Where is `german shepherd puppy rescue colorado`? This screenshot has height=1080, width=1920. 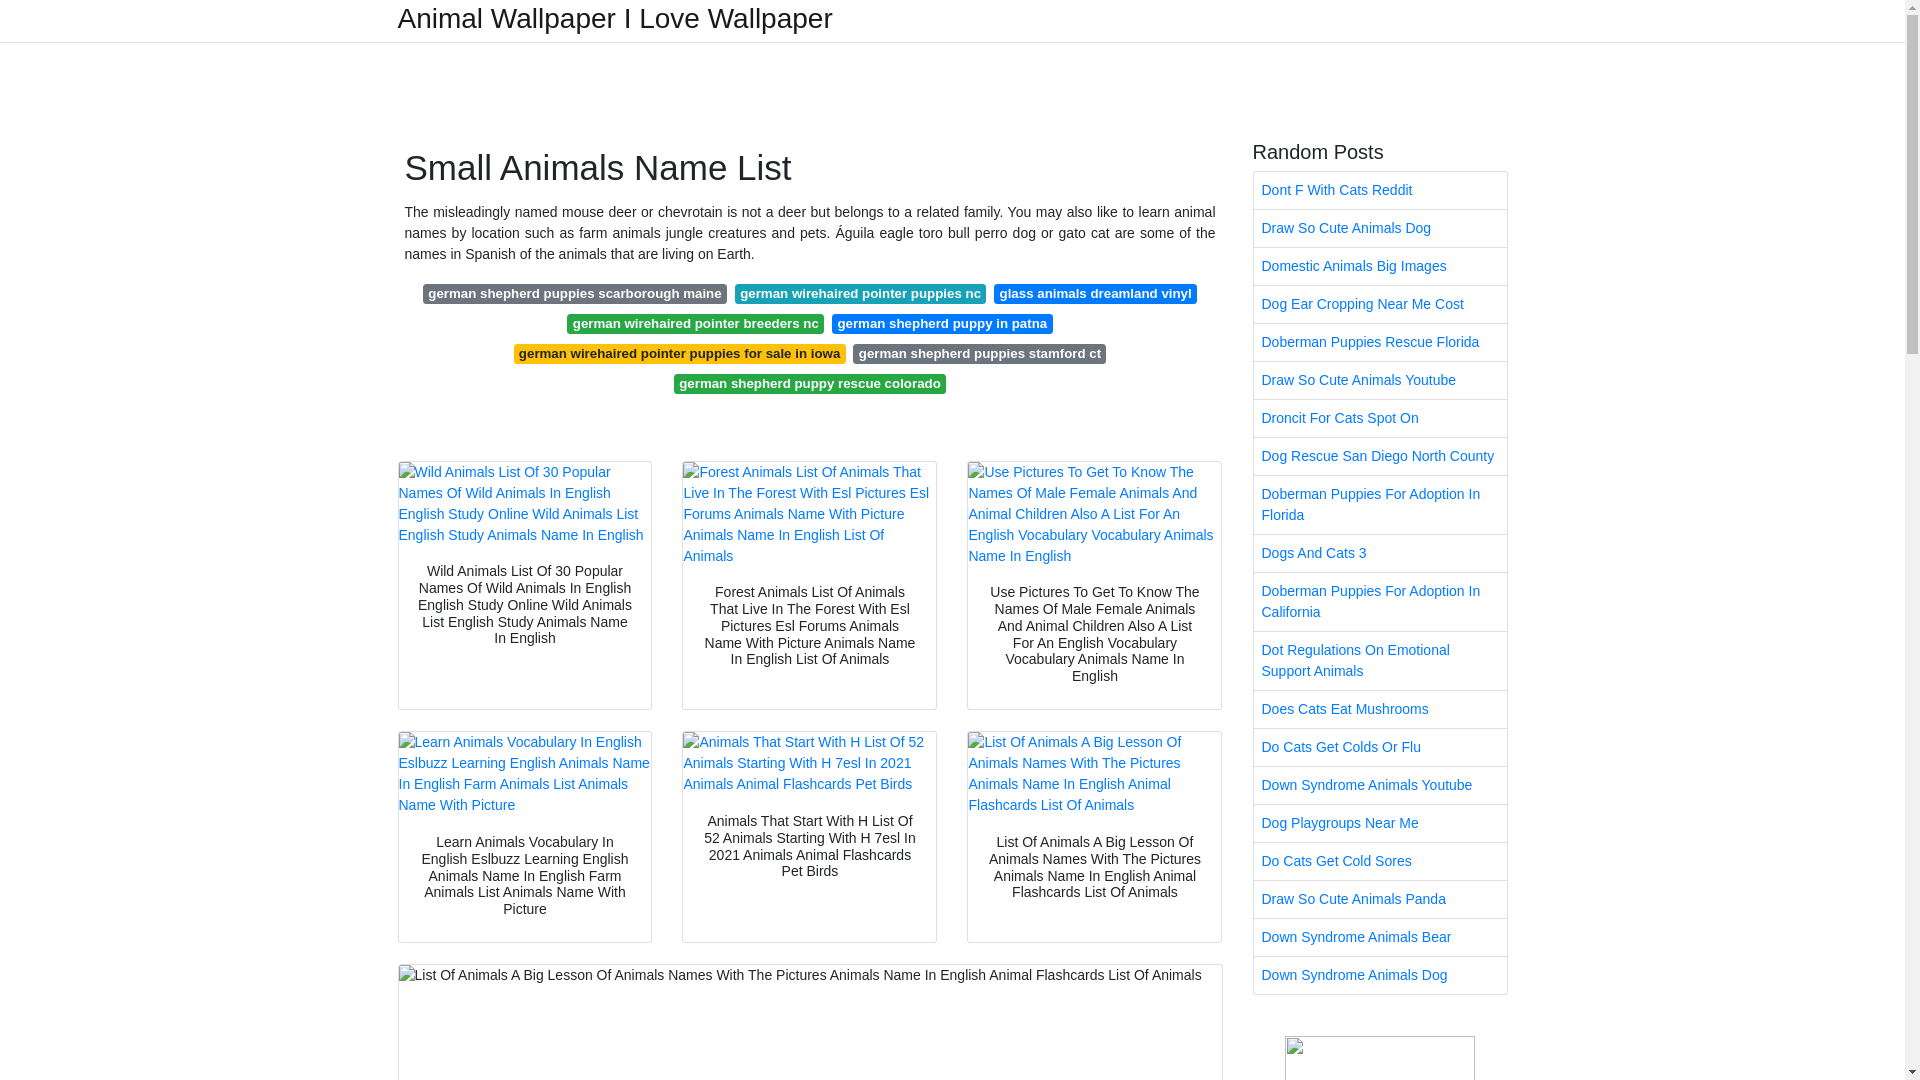 german shepherd puppy rescue colorado is located at coordinates (810, 384).